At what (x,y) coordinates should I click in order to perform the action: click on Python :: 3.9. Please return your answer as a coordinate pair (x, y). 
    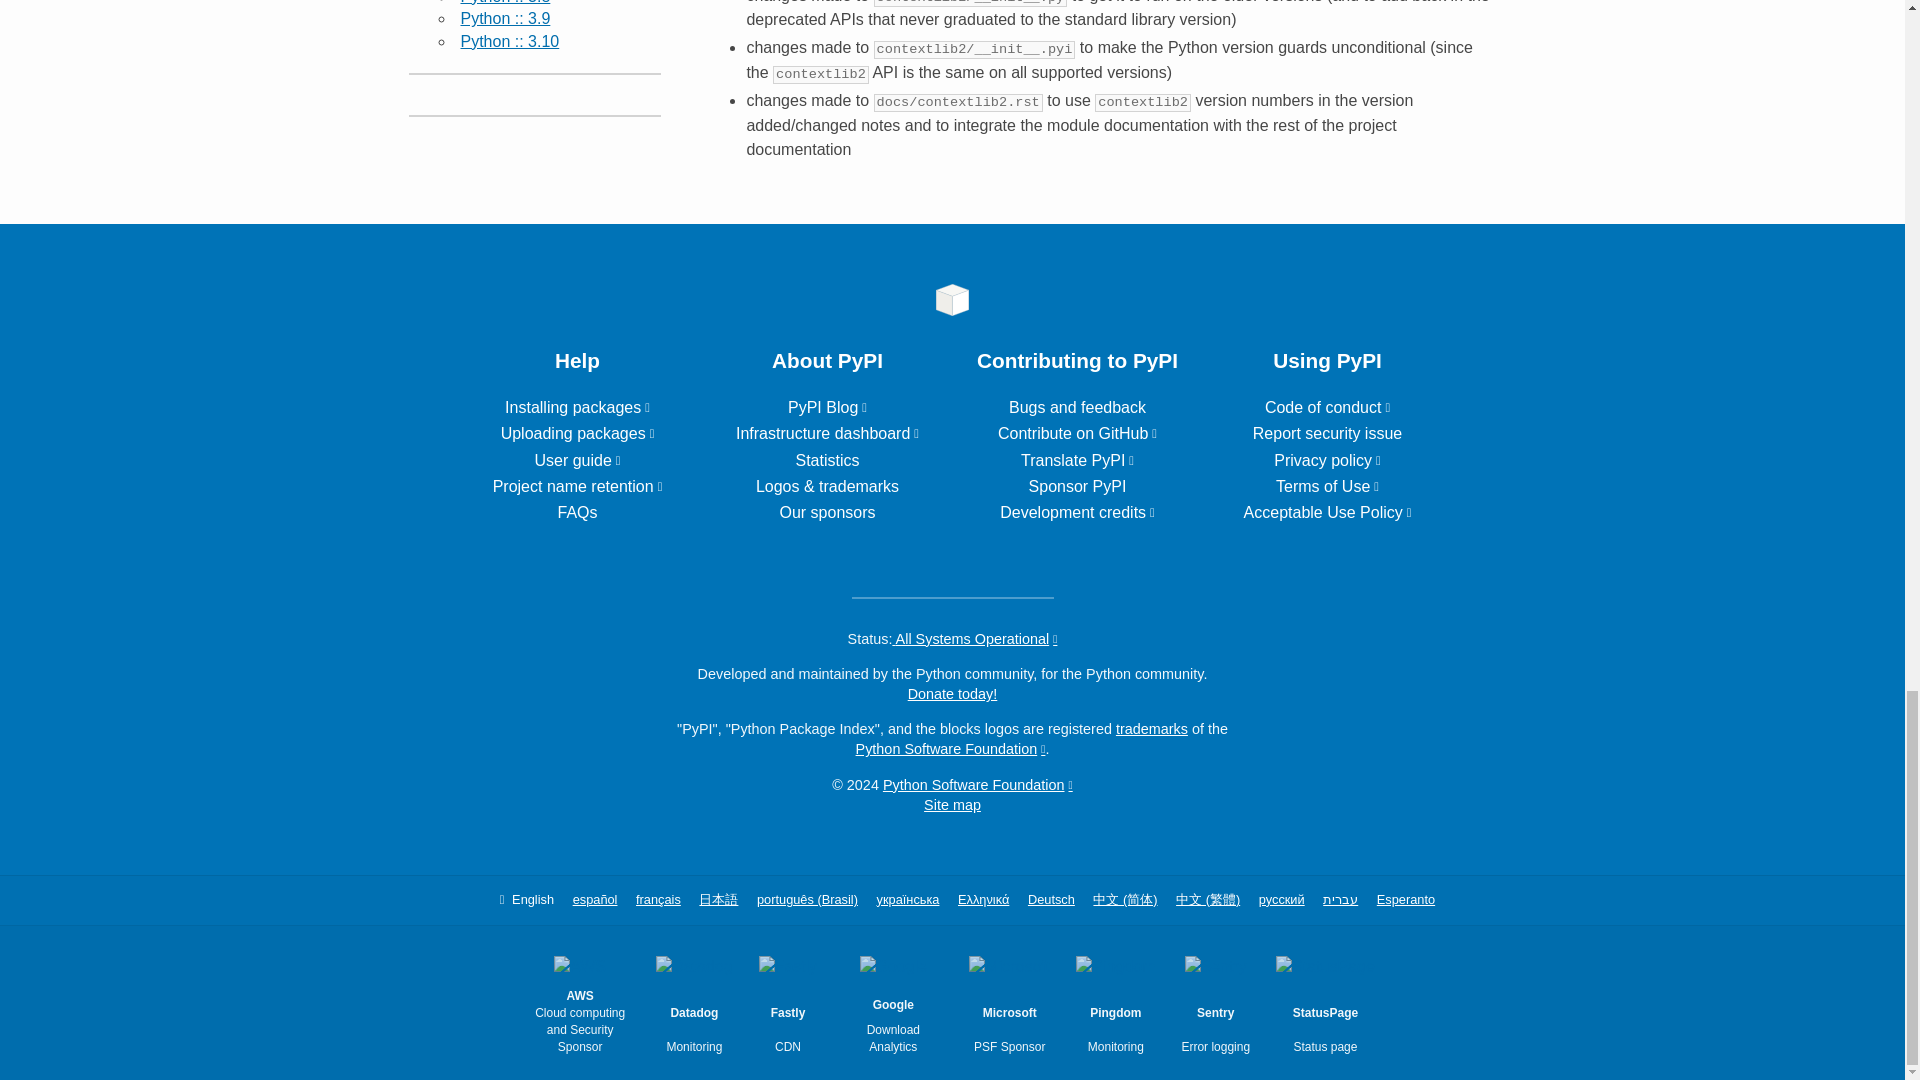
    Looking at the image, I should click on (504, 18).